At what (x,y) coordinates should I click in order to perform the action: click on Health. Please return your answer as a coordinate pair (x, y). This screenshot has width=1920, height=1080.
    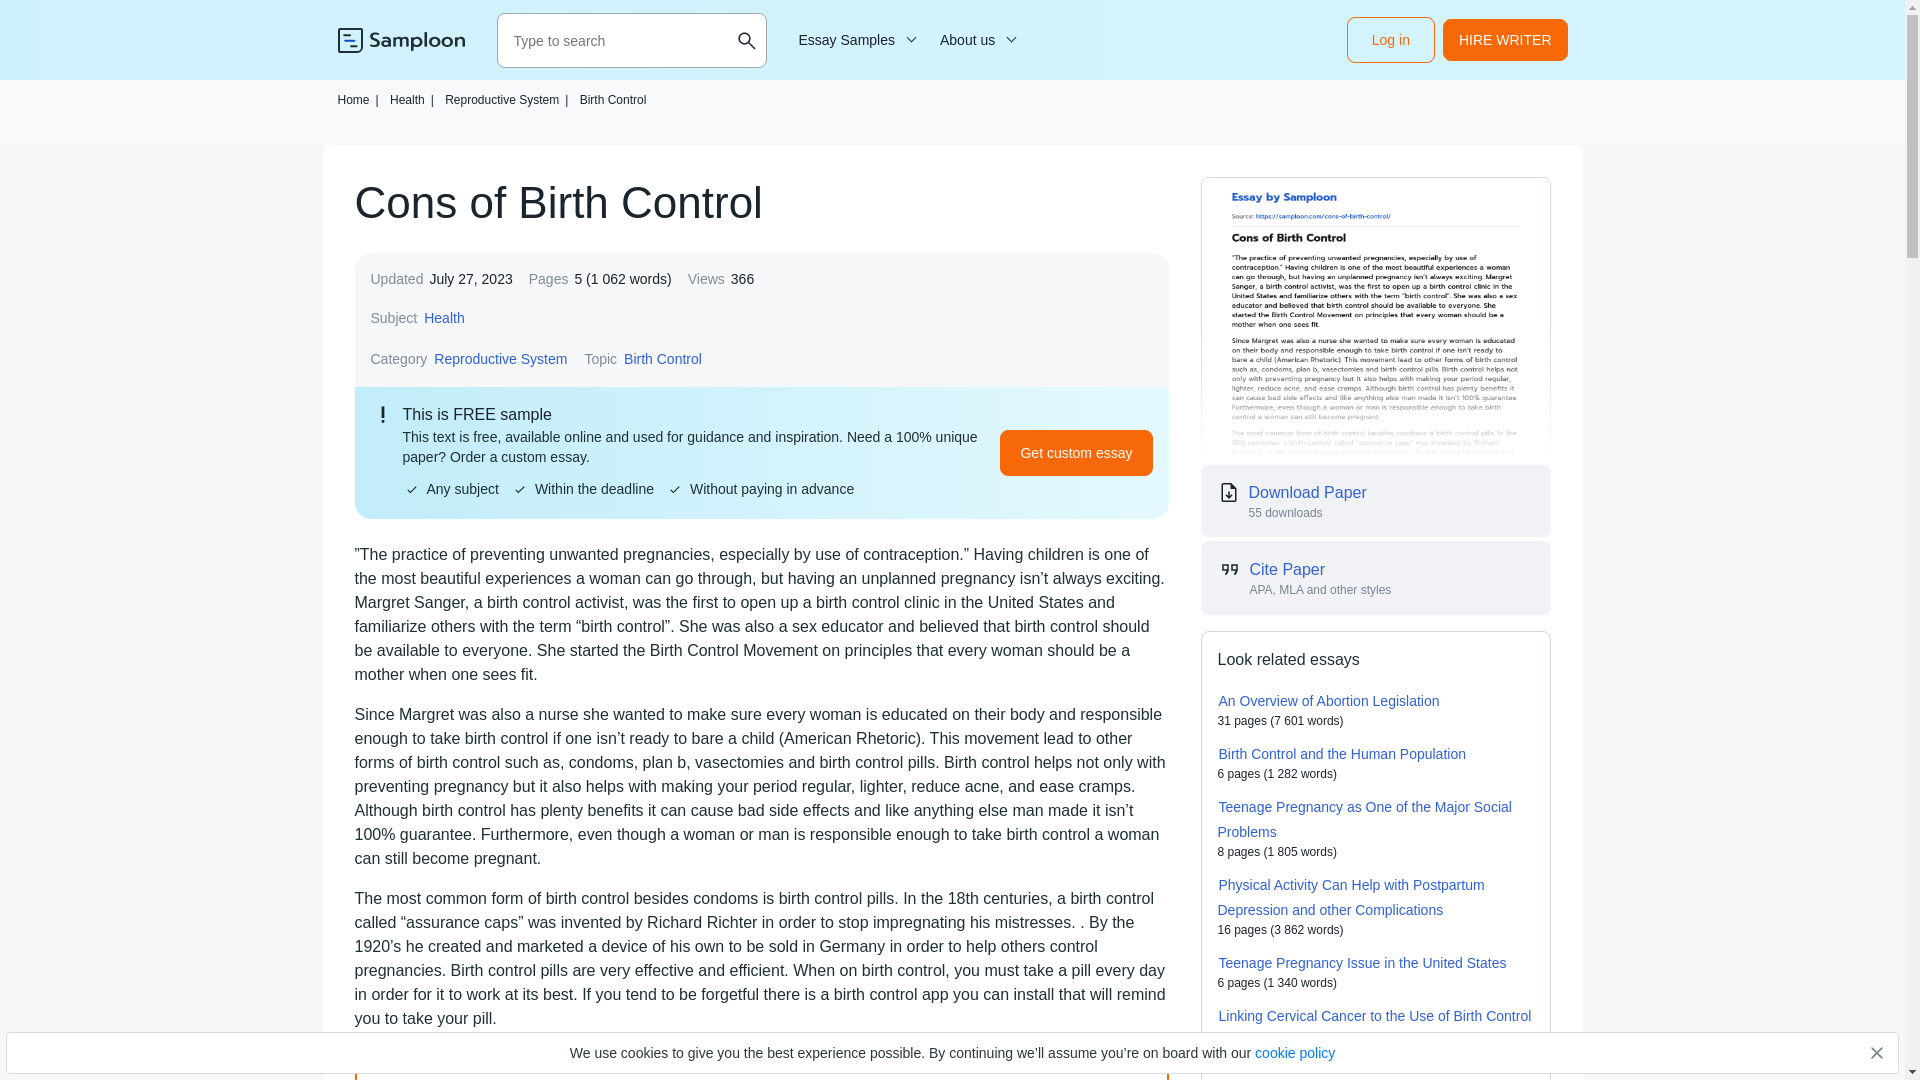
    Looking at the image, I should click on (443, 318).